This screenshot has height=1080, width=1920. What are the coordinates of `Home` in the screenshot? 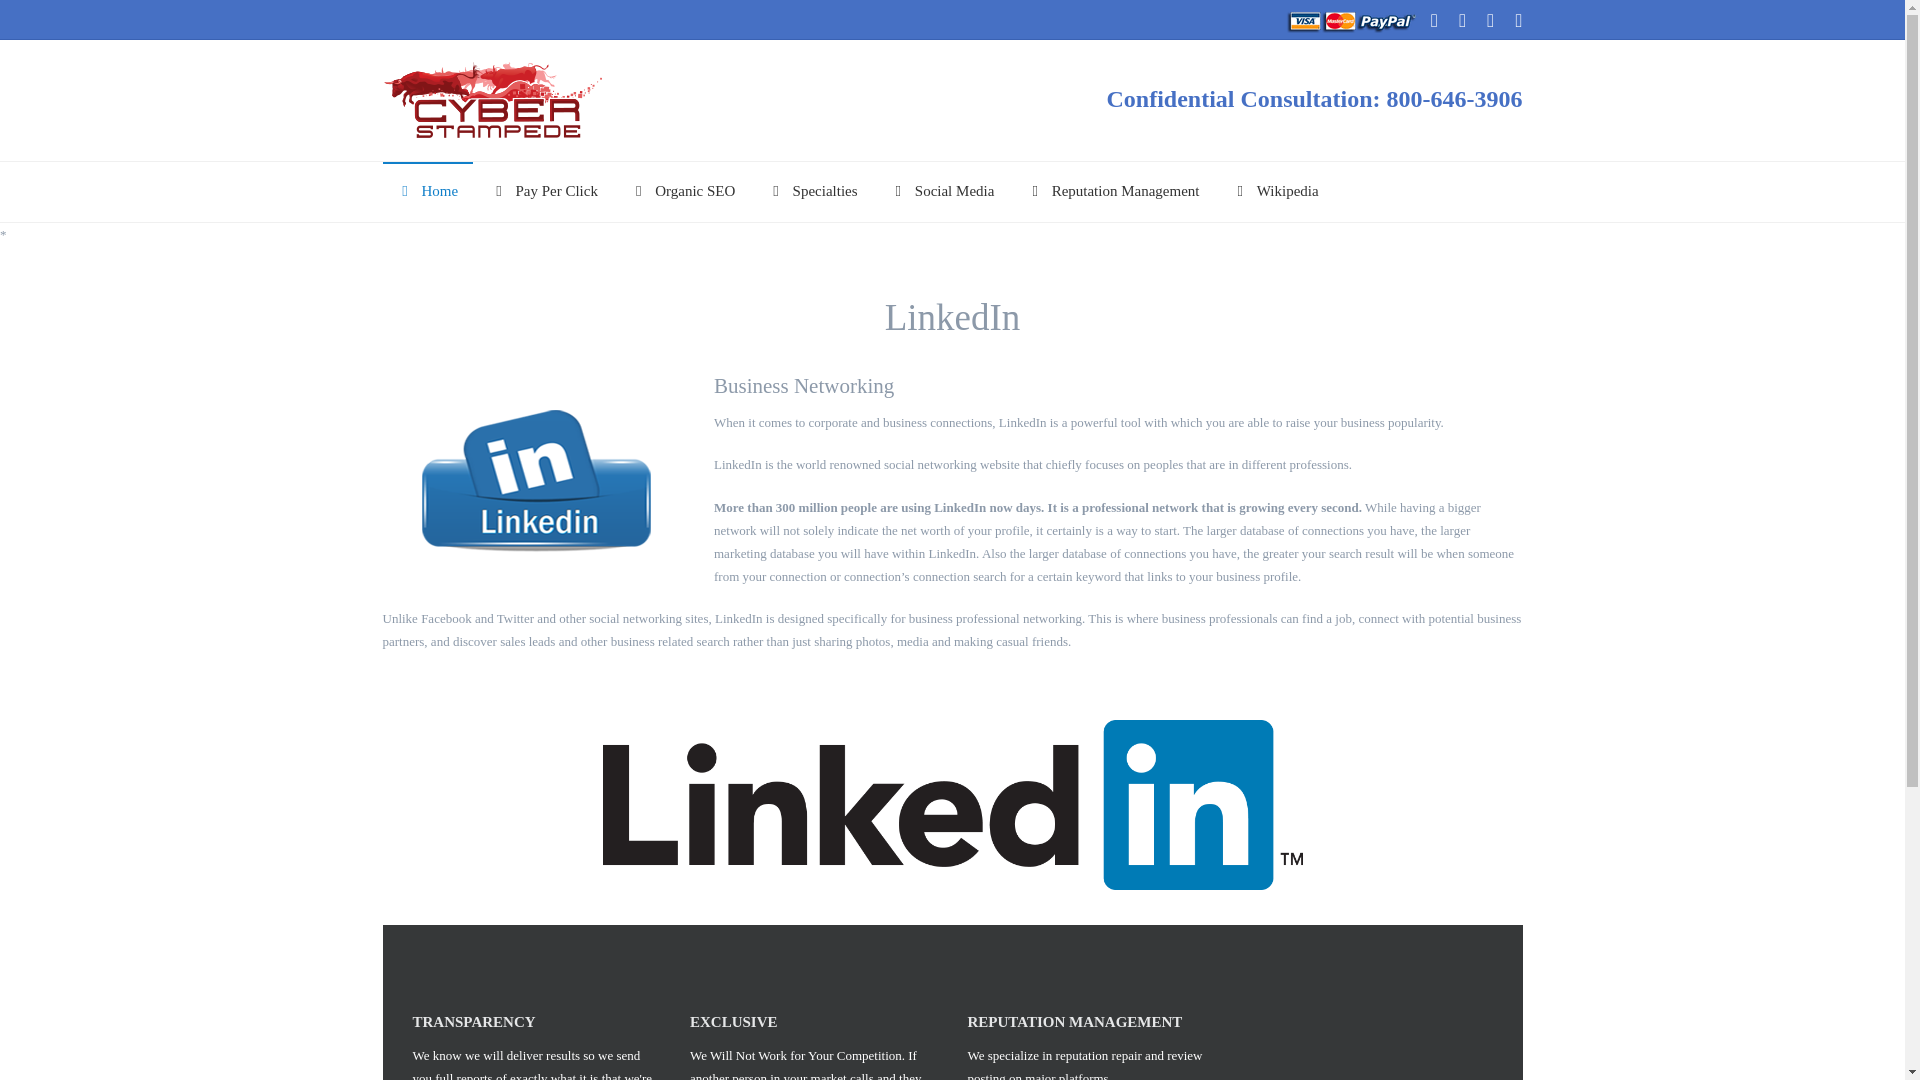 It's located at (427, 192).